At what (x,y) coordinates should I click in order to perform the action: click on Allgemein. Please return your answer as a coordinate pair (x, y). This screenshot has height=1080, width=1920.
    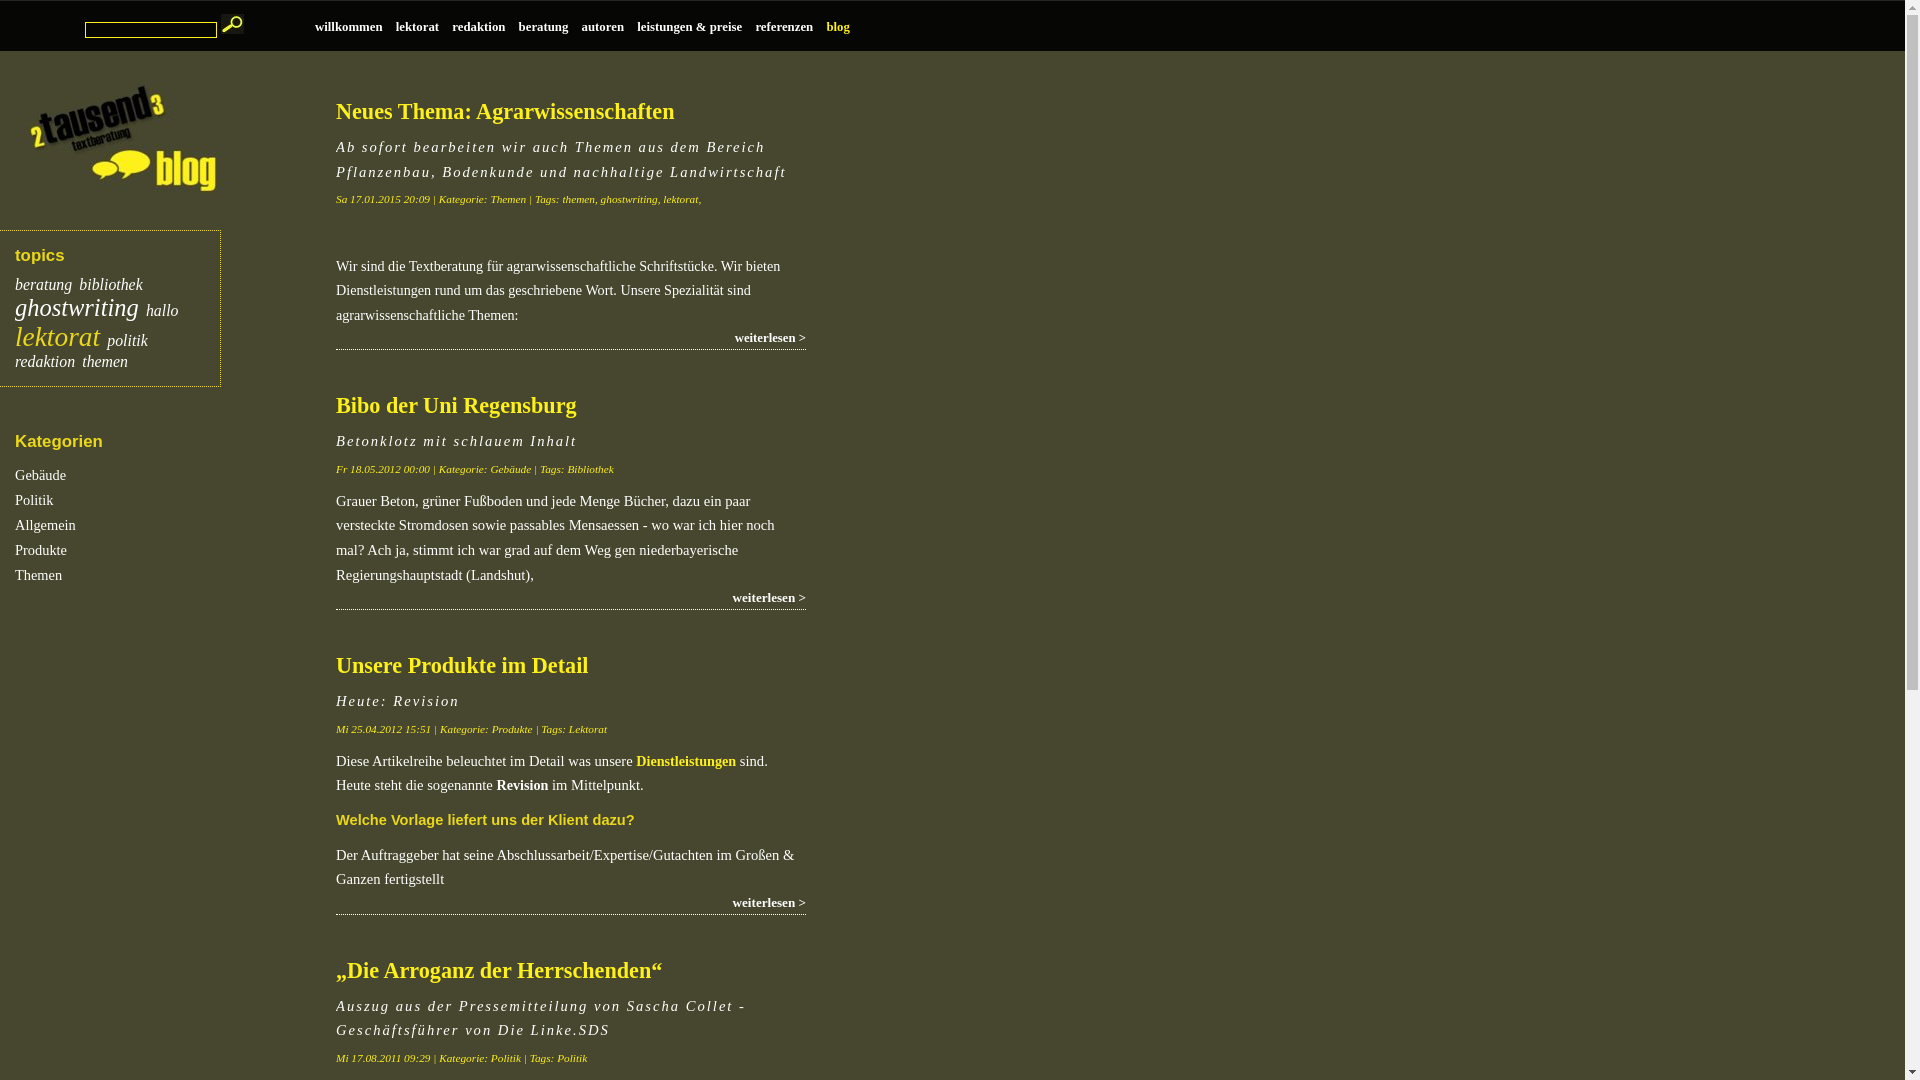
    Looking at the image, I should click on (140, 523).